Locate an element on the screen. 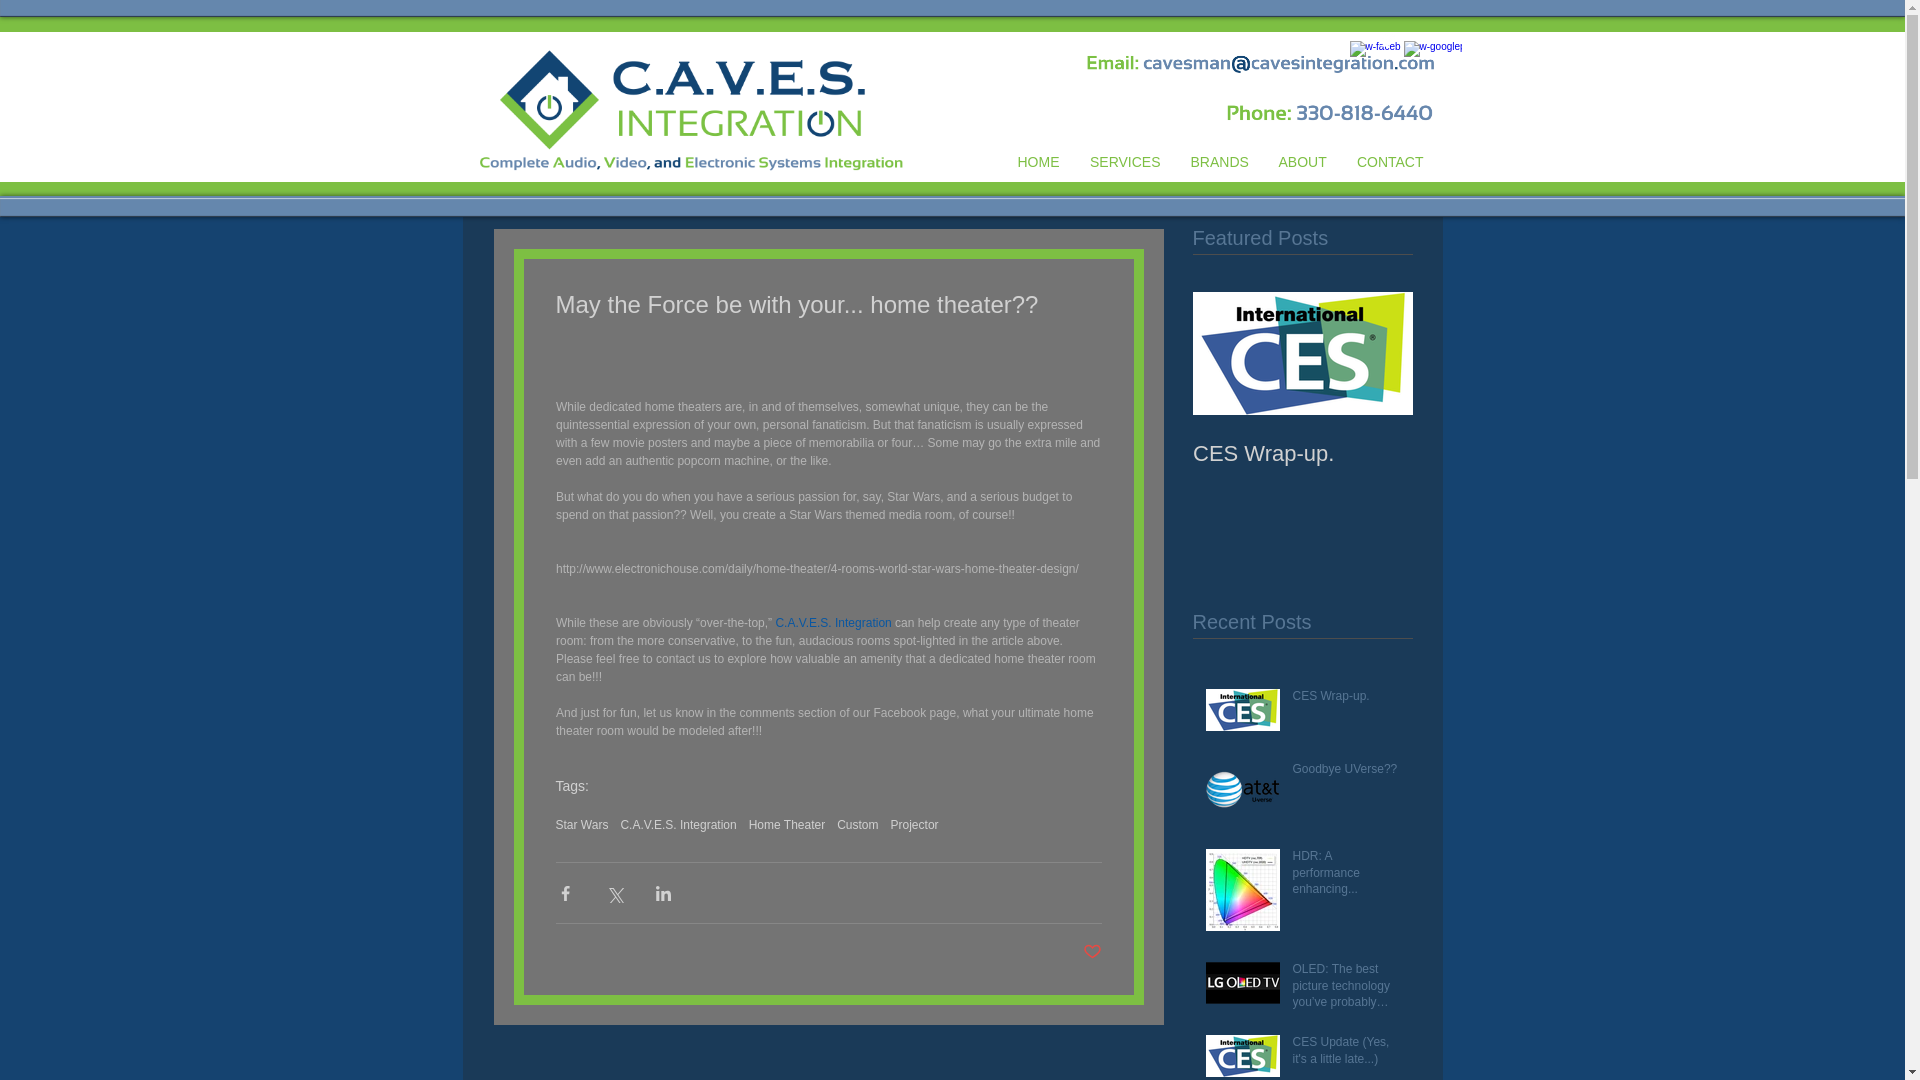 The height and width of the screenshot is (1080, 1920). HDR: A performance enhancing... is located at coordinates (1346, 876).